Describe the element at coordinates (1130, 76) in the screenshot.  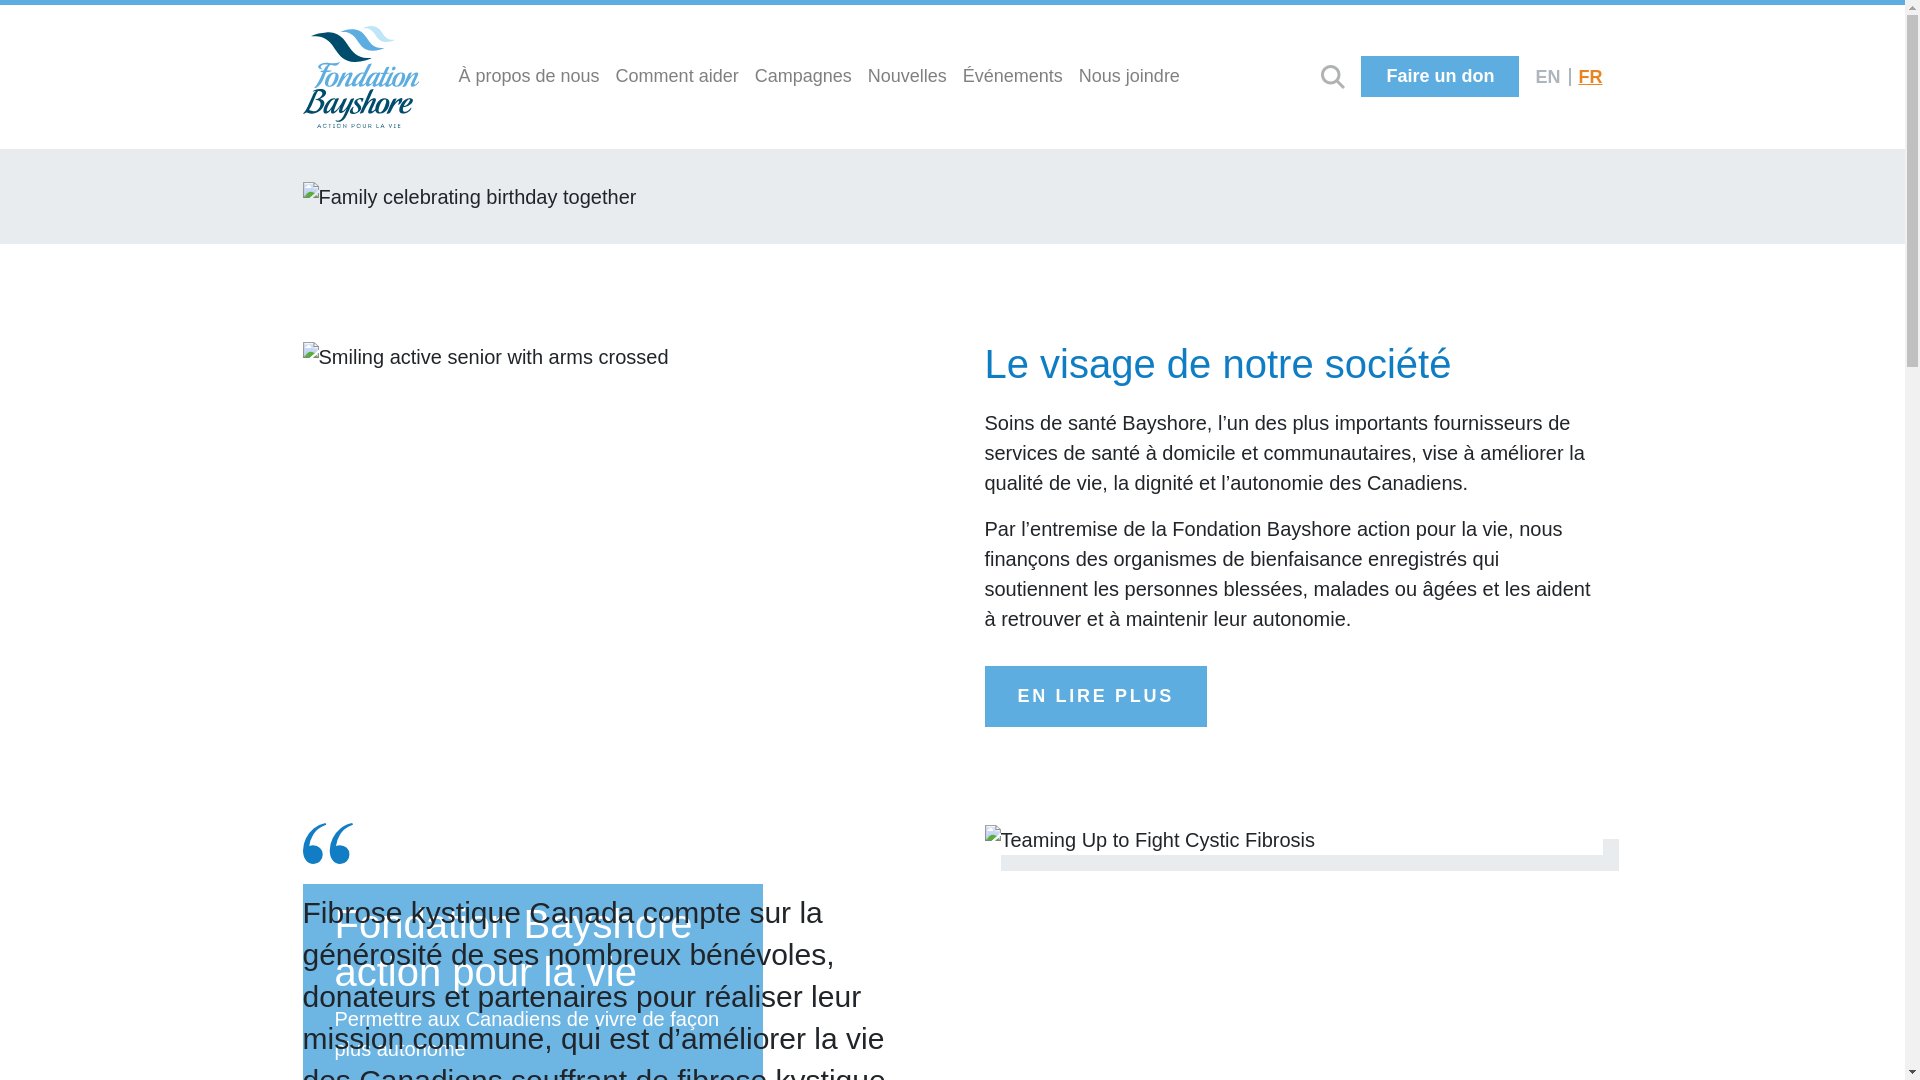
I see `Nous joindre` at that location.